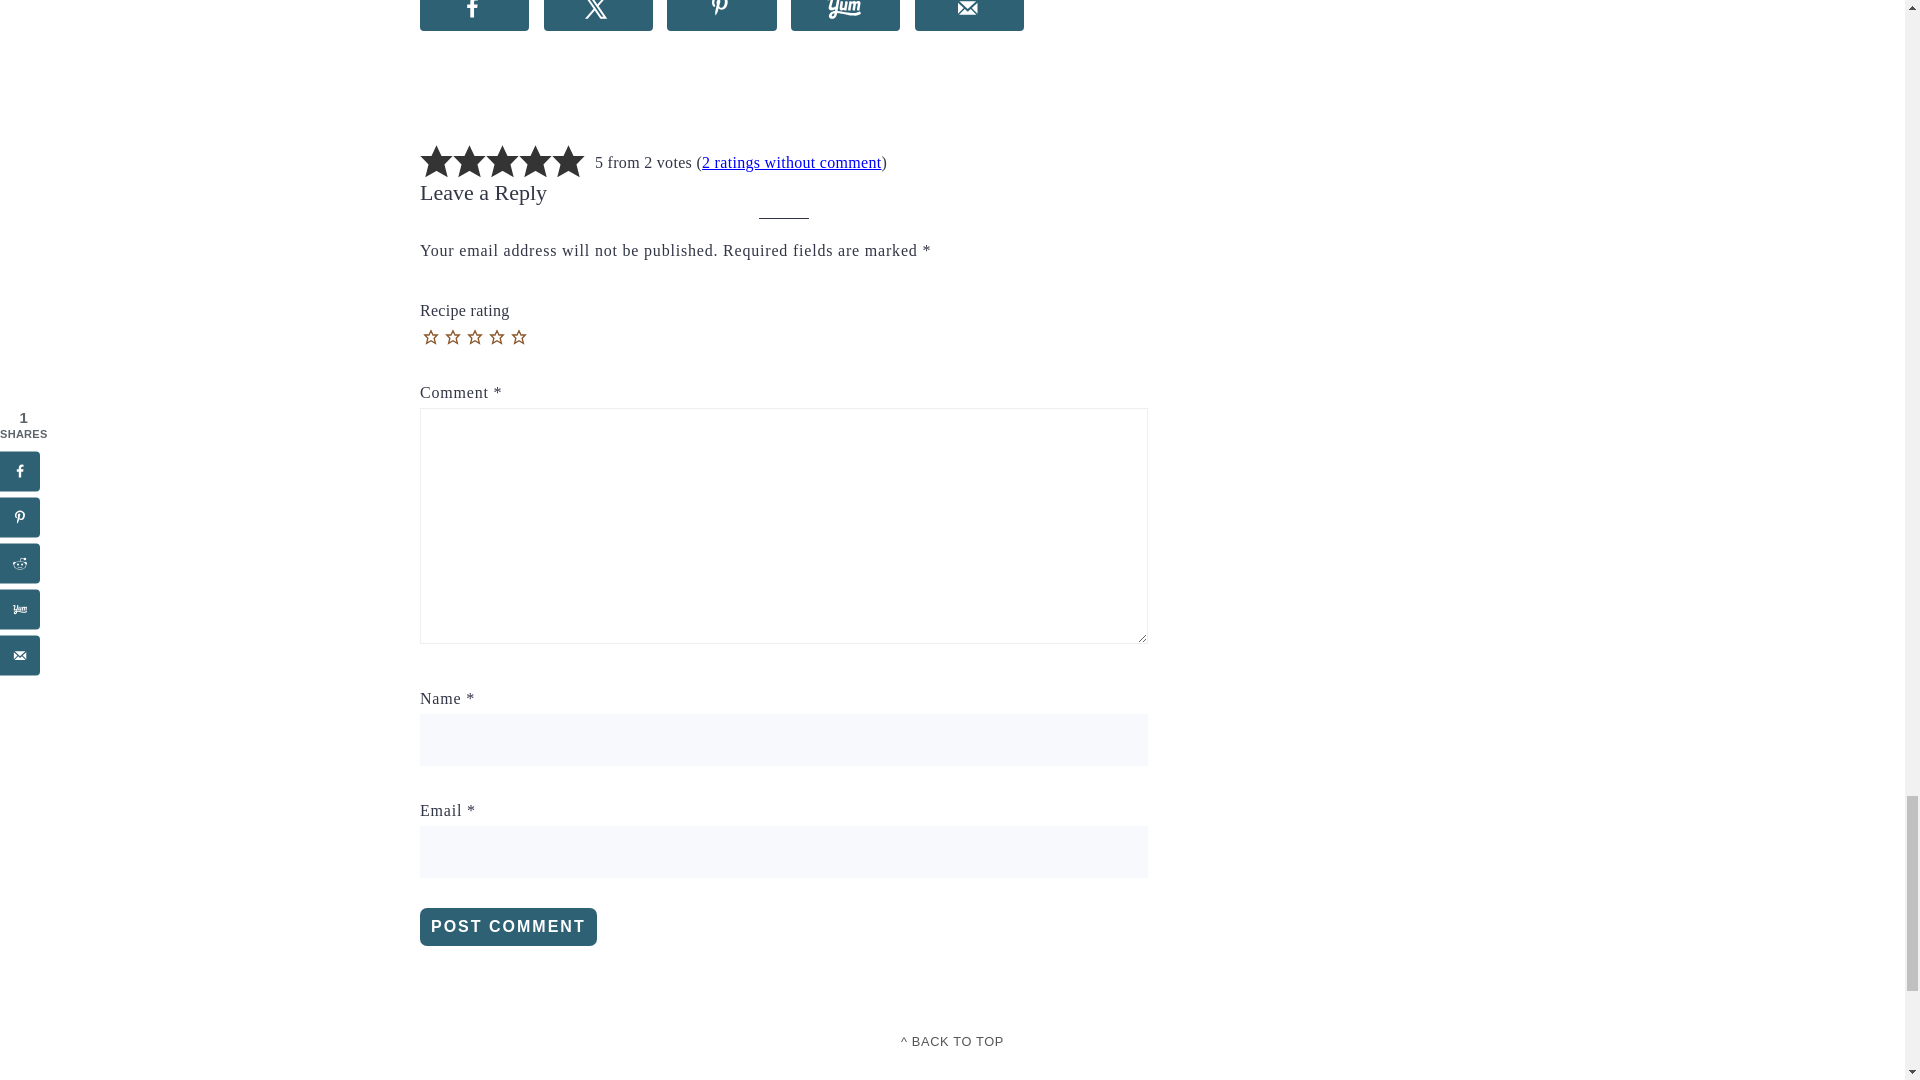 The width and height of the screenshot is (1920, 1080). I want to click on Post Comment, so click(508, 927).